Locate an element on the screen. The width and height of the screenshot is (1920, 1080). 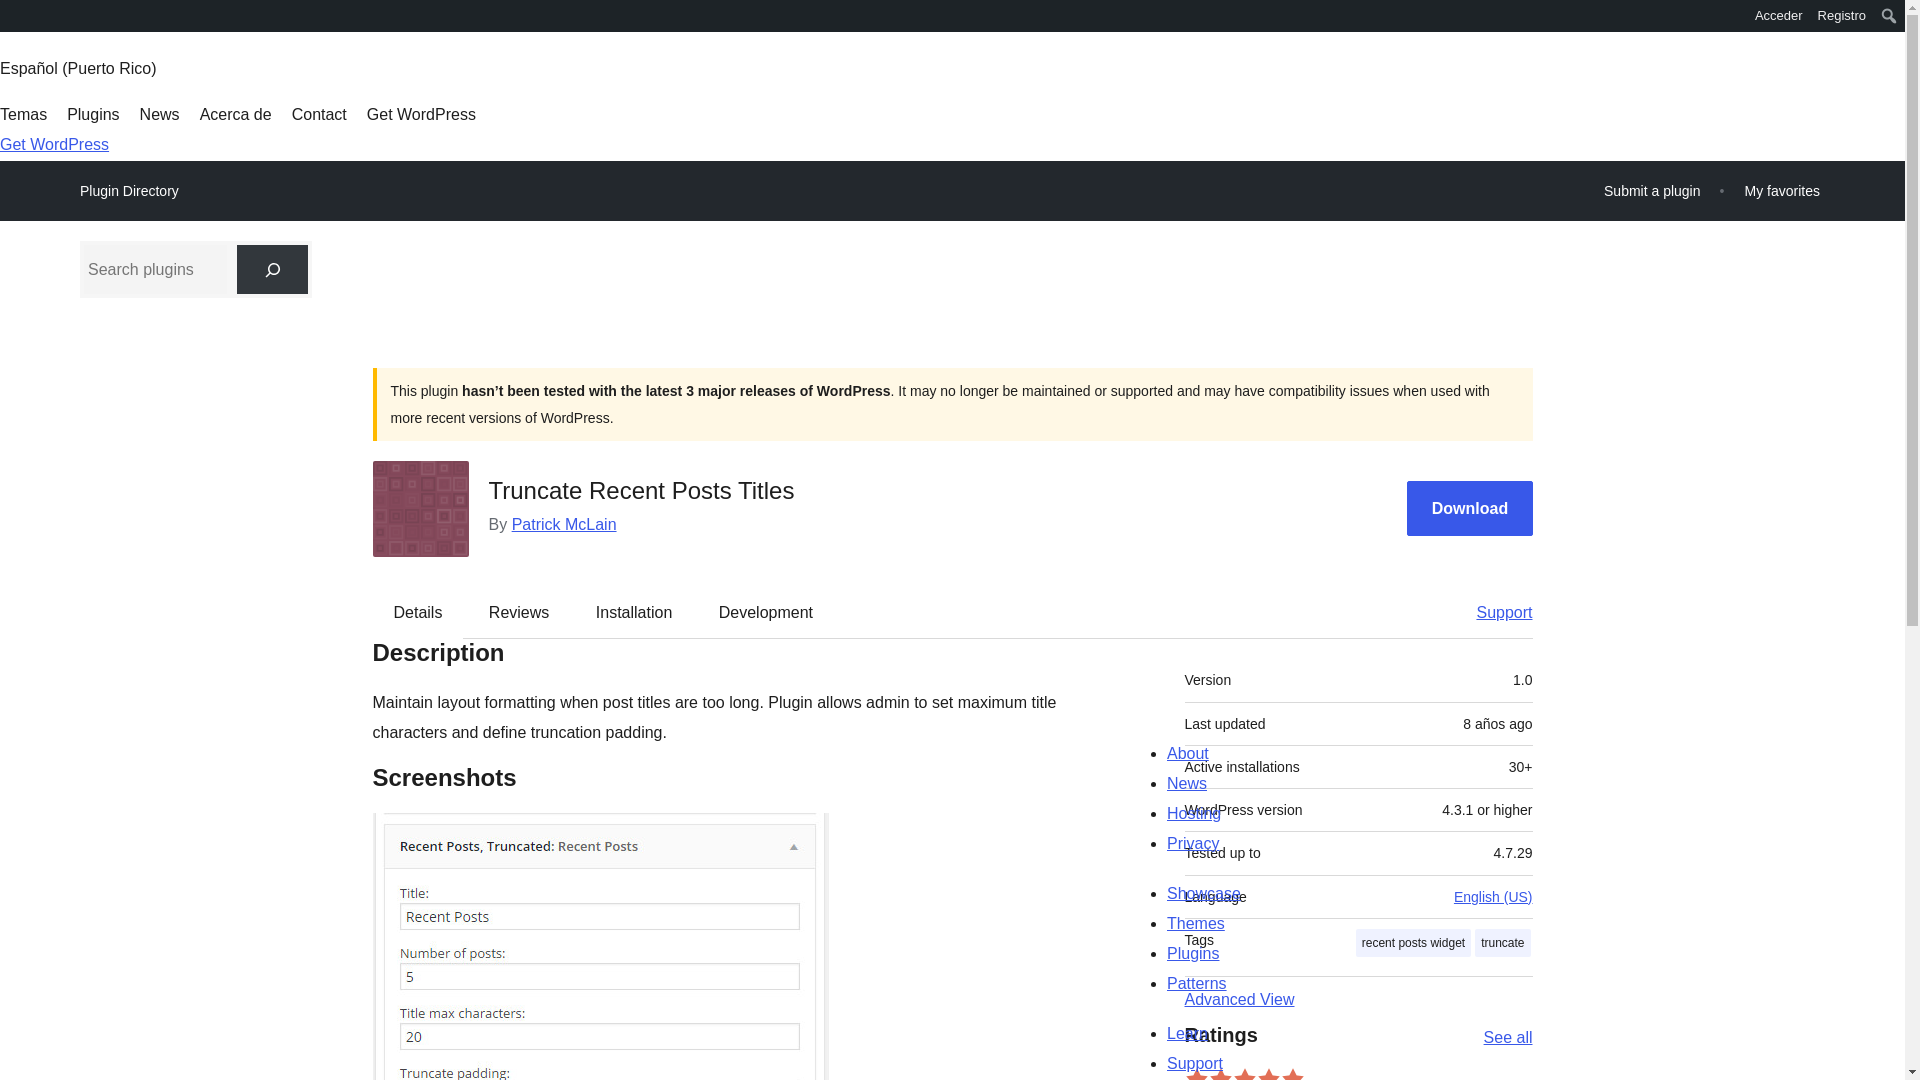
Plugin Directory is located at coordinates (129, 191).